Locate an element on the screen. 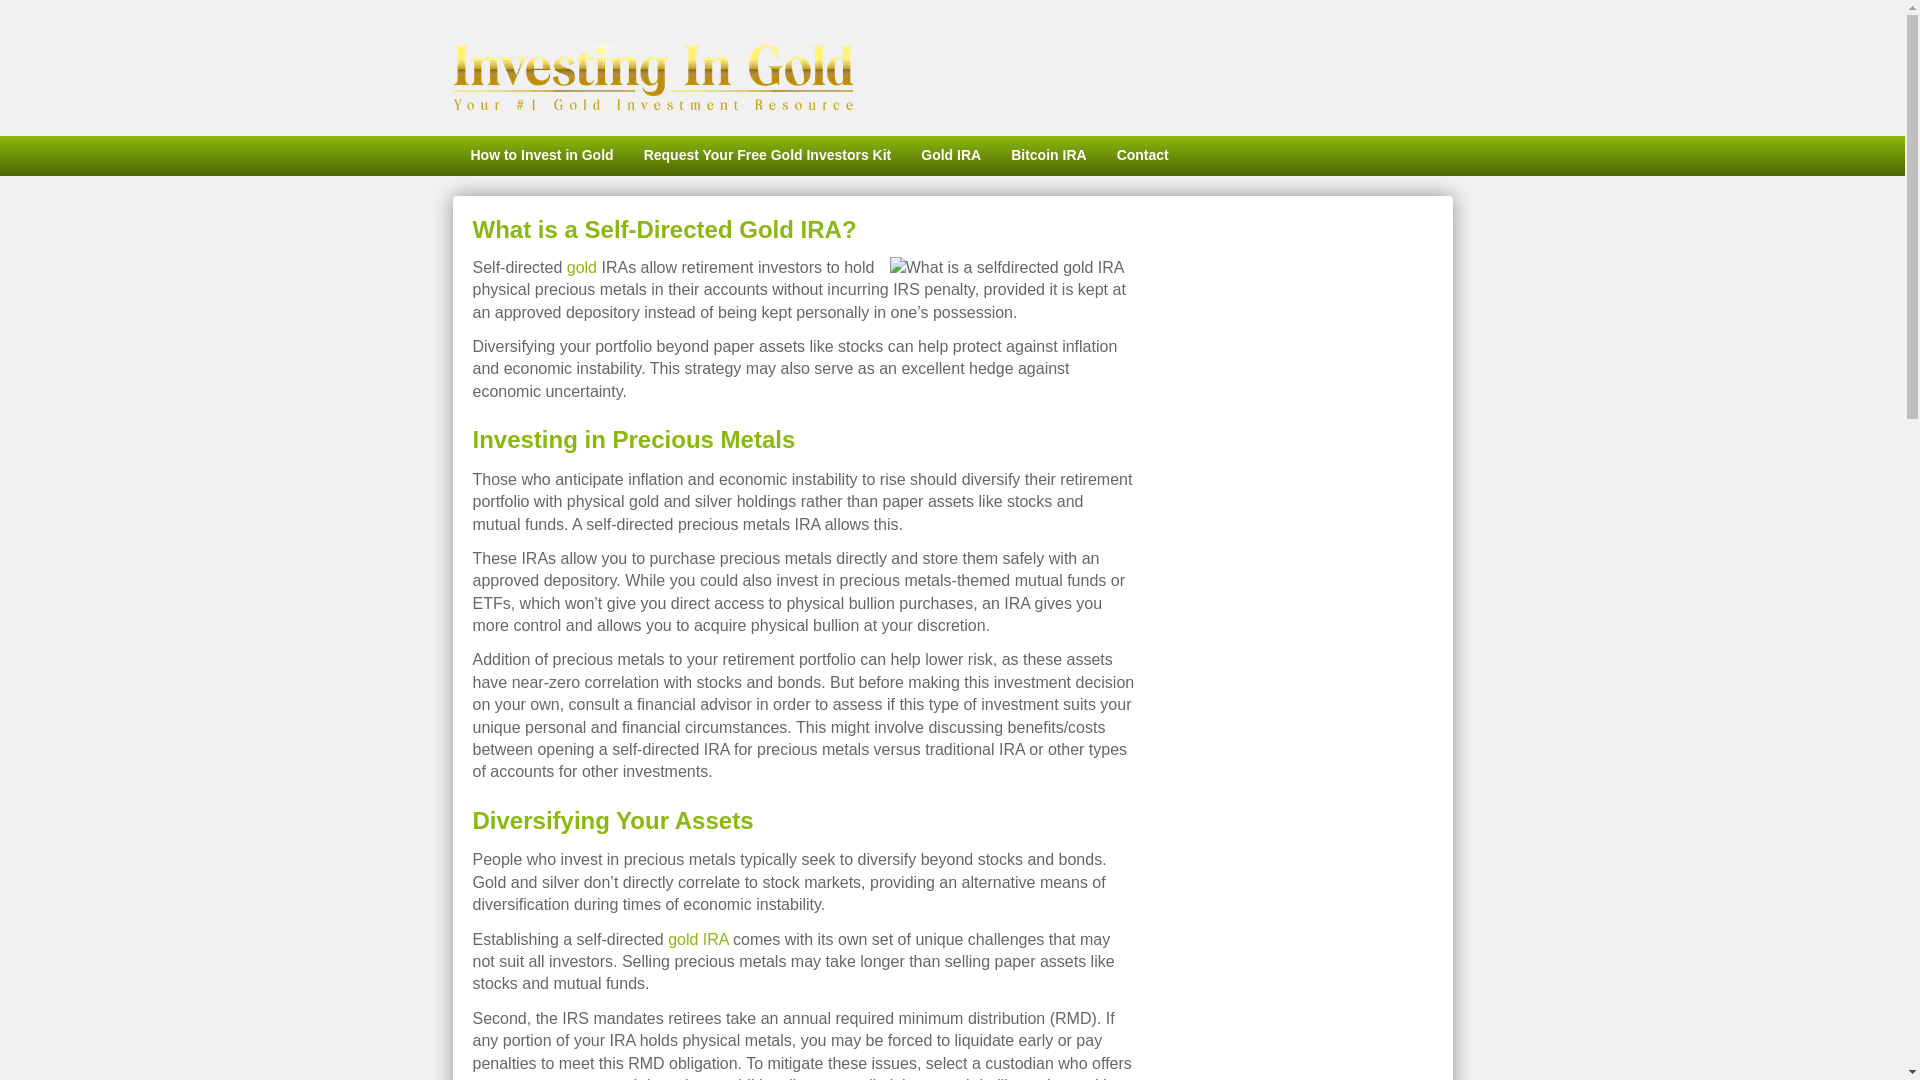 The width and height of the screenshot is (1920, 1080). Request Your Free Gold Investors Kit is located at coordinates (768, 156).